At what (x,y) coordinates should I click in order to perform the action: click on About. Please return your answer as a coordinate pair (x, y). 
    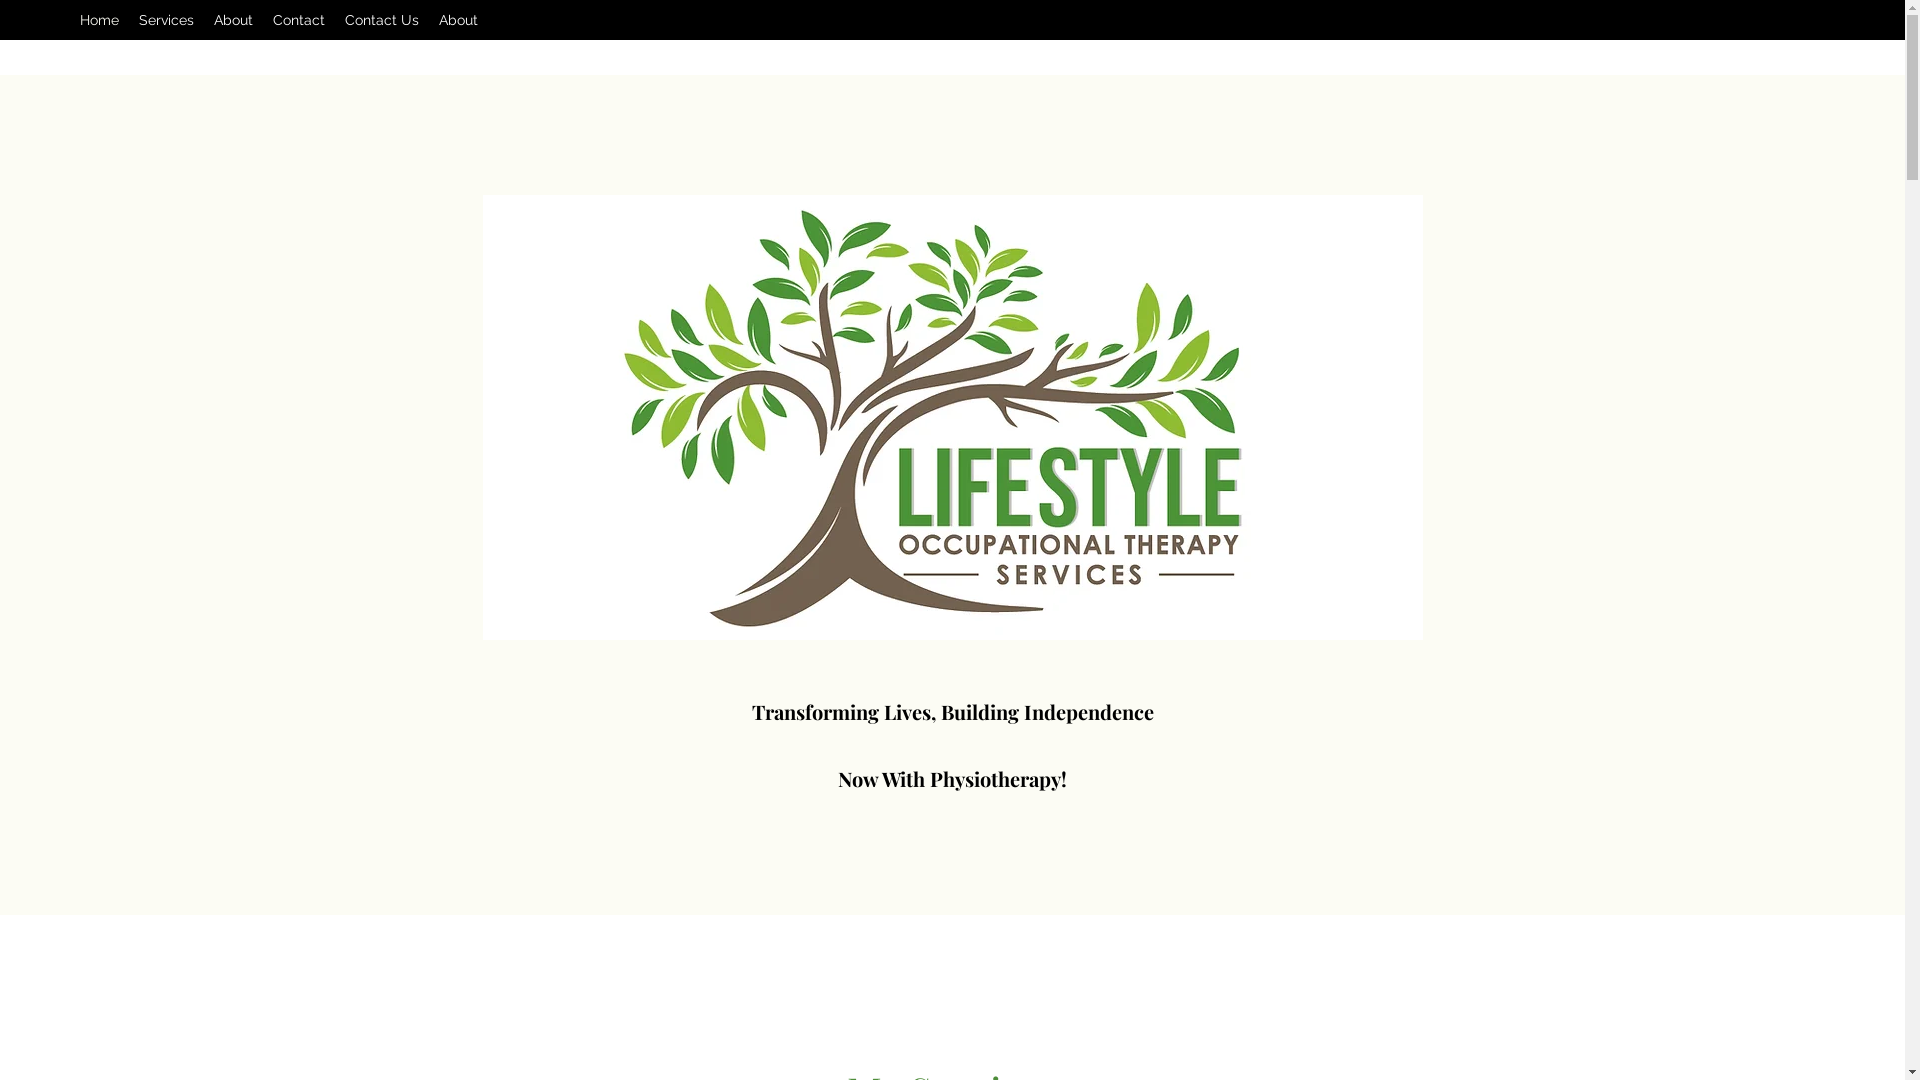
    Looking at the image, I should click on (458, 20).